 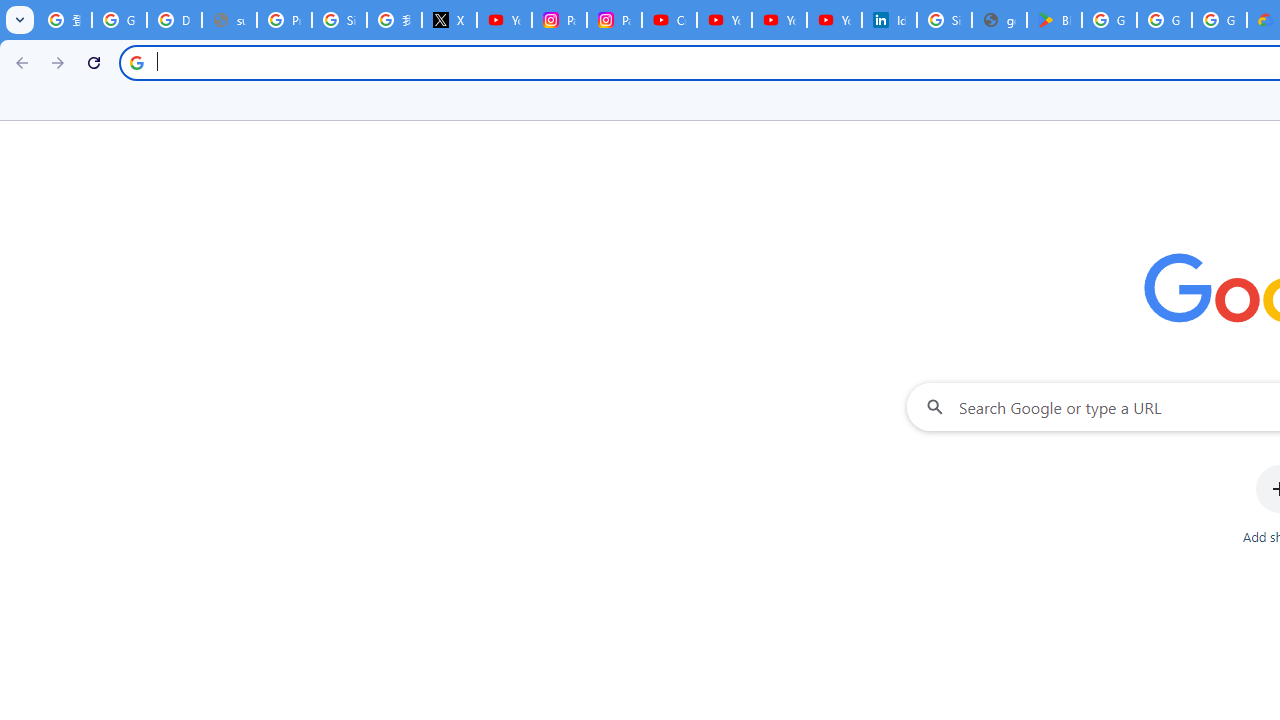 What do you see at coordinates (284, 20) in the screenshot?
I see `Privacy Help Center - Policies Help` at bounding box center [284, 20].